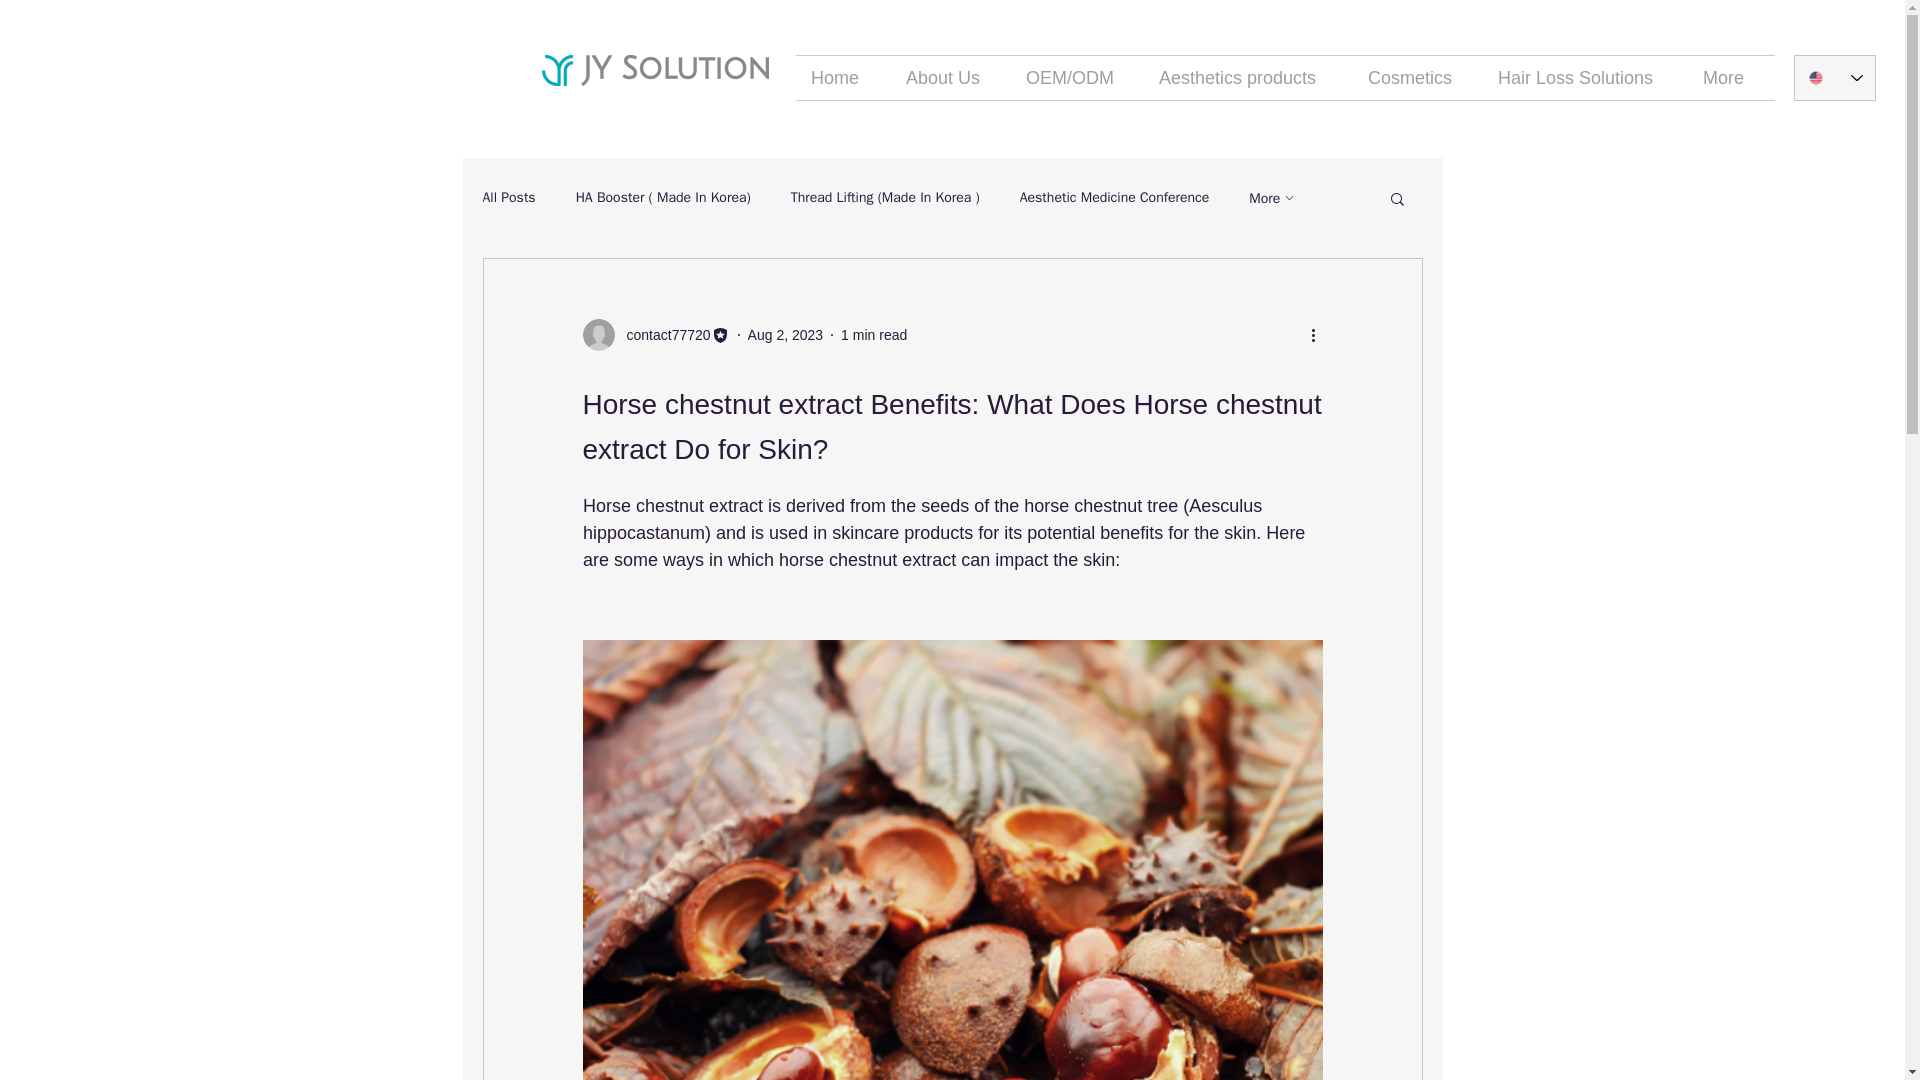  What do you see at coordinates (508, 198) in the screenshot?
I see `All Posts` at bounding box center [508, 198].